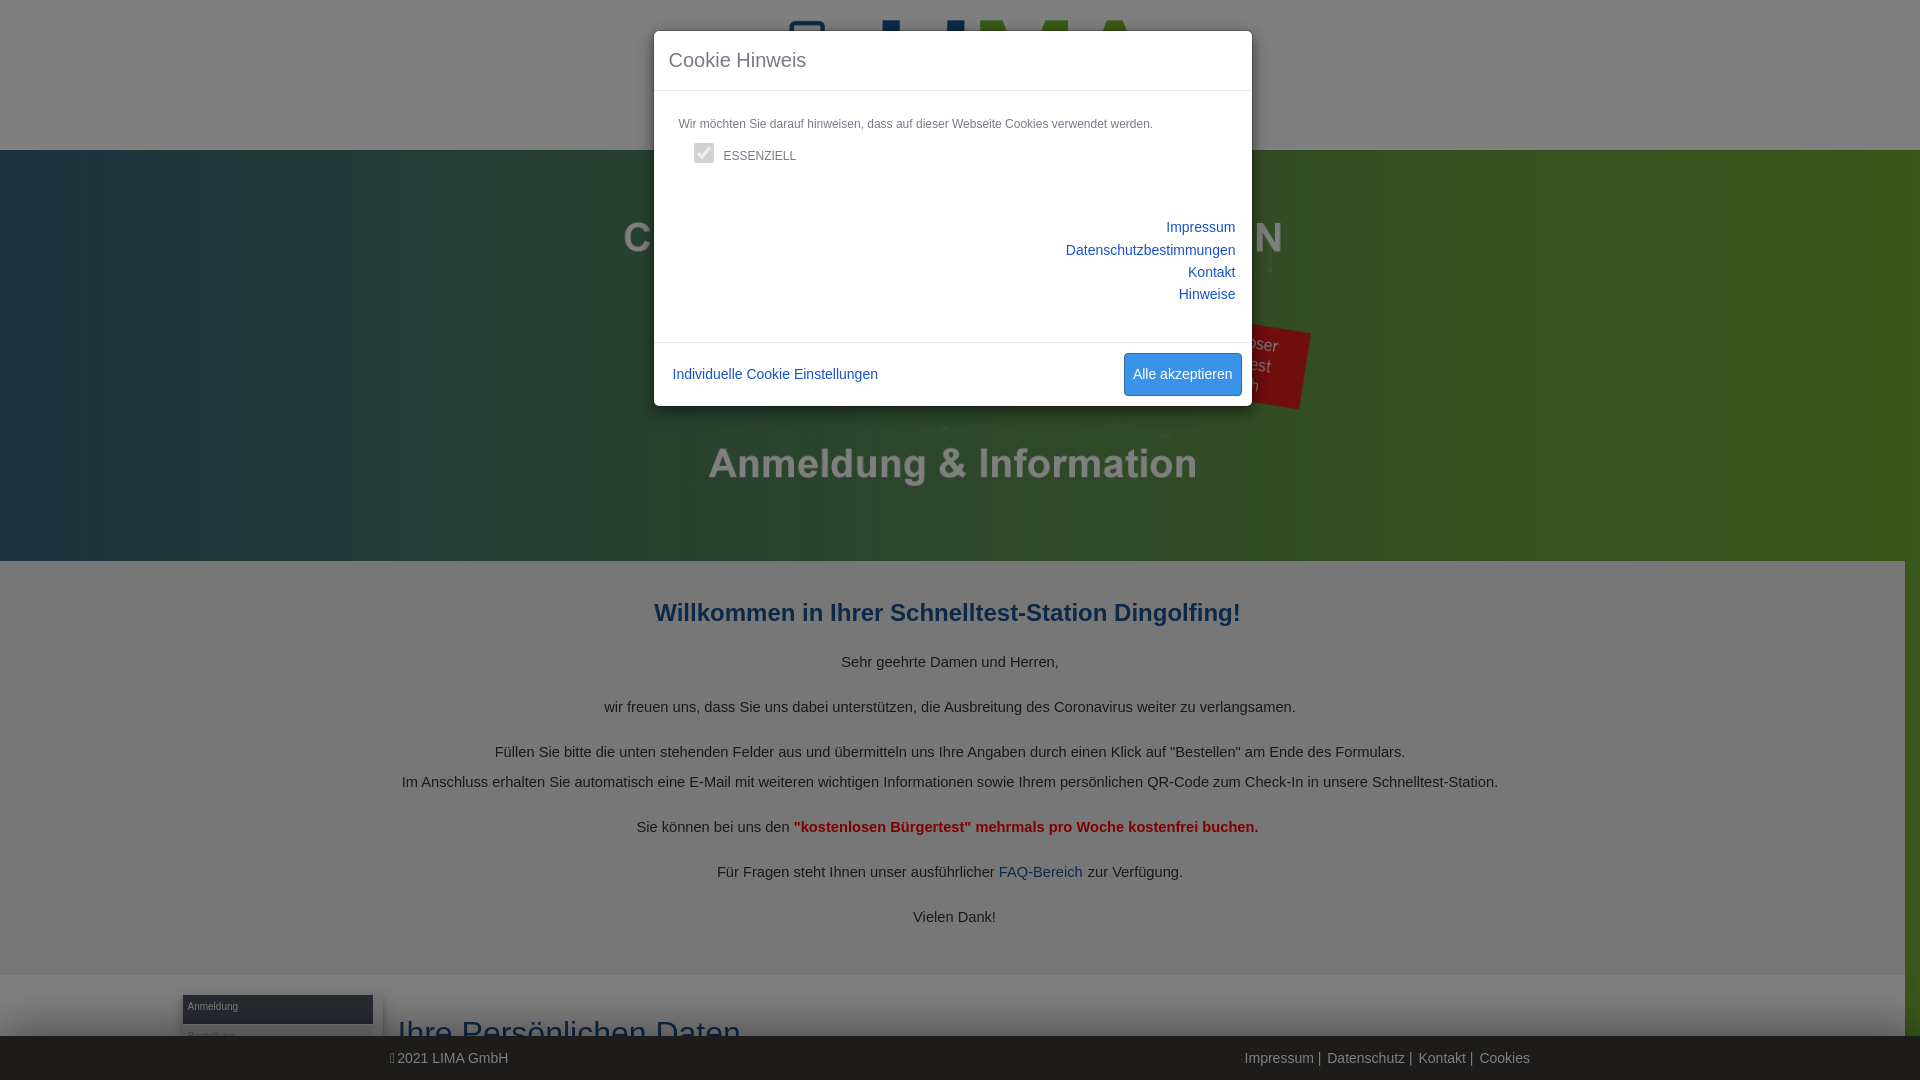 The image size is (1920, 1080). What do you see at coordinates (1200, 227) in the screenshot?
I see `Impressum` at bounding box center [1200, 227].